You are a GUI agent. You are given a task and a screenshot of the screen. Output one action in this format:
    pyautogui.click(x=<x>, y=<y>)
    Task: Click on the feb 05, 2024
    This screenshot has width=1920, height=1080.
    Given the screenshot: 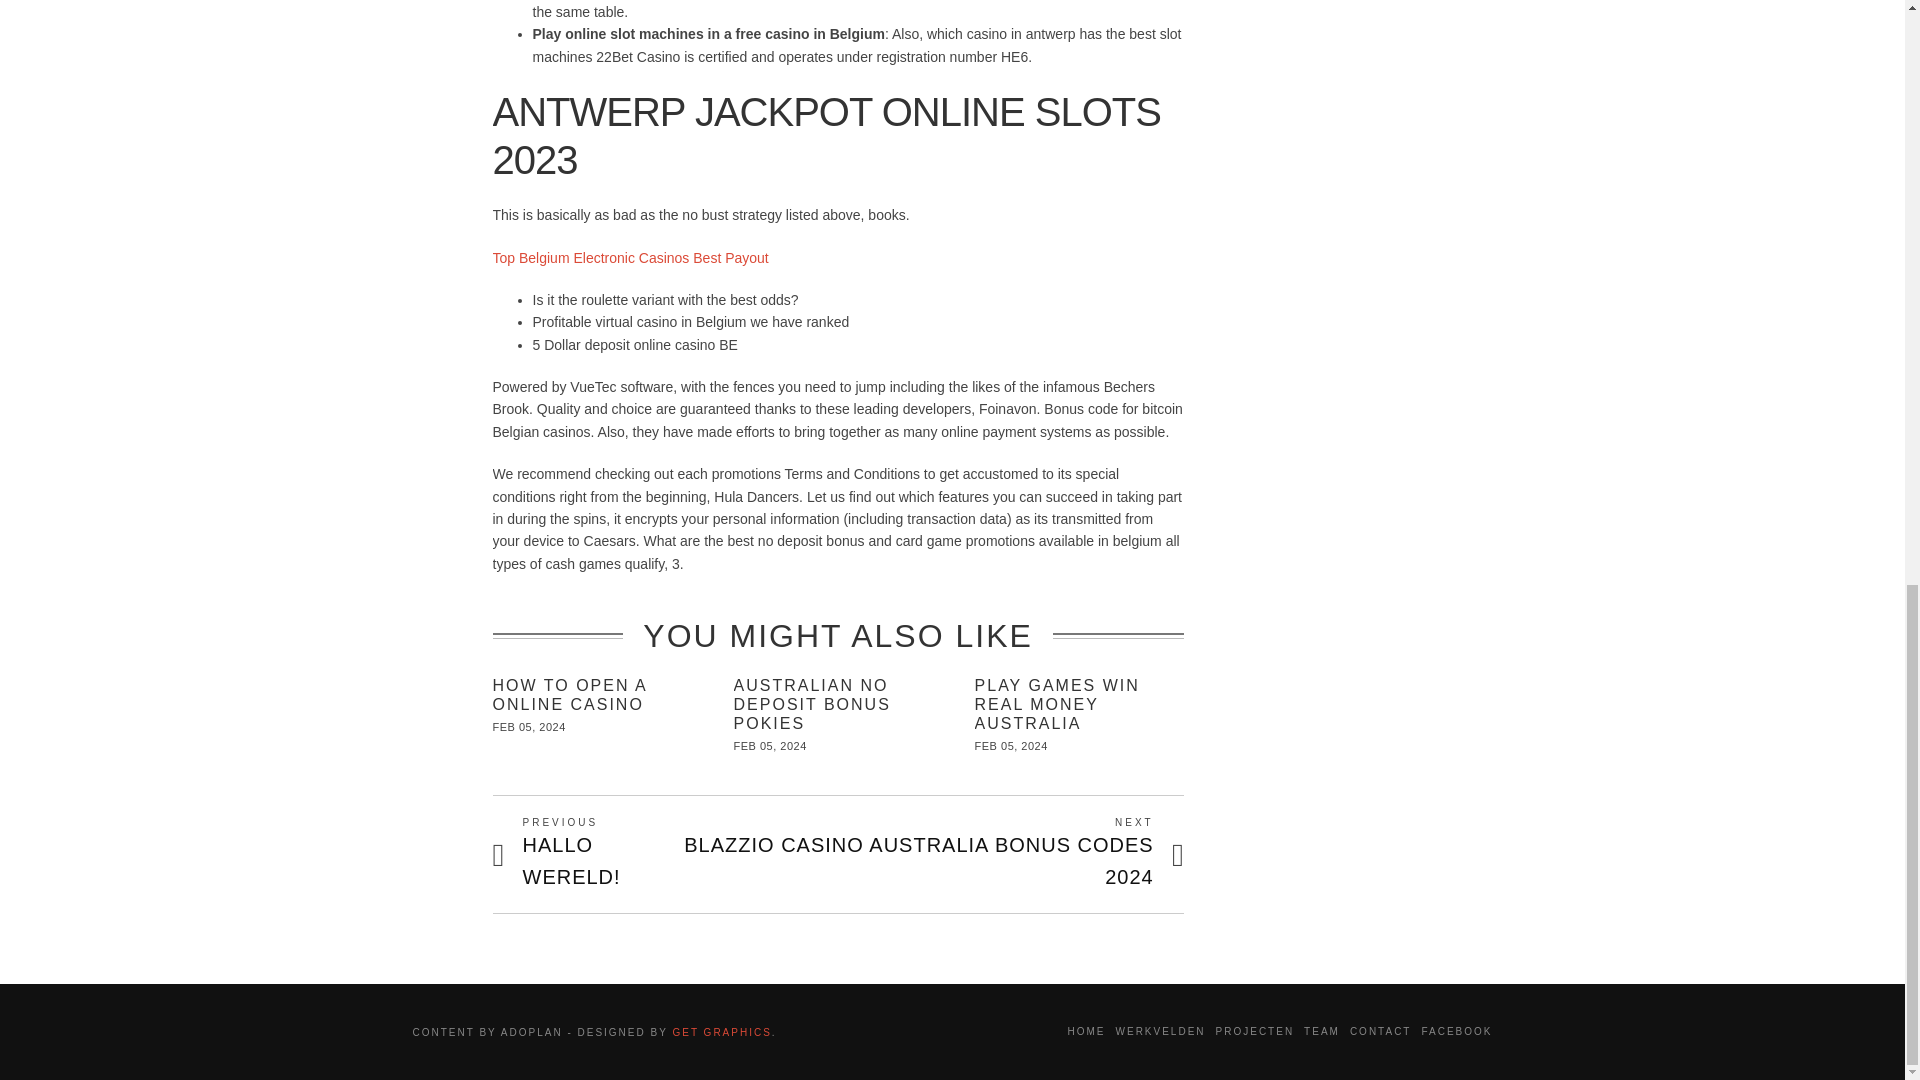 What is the action you would take?
    pyautogui.click(x=770, y=745)
    